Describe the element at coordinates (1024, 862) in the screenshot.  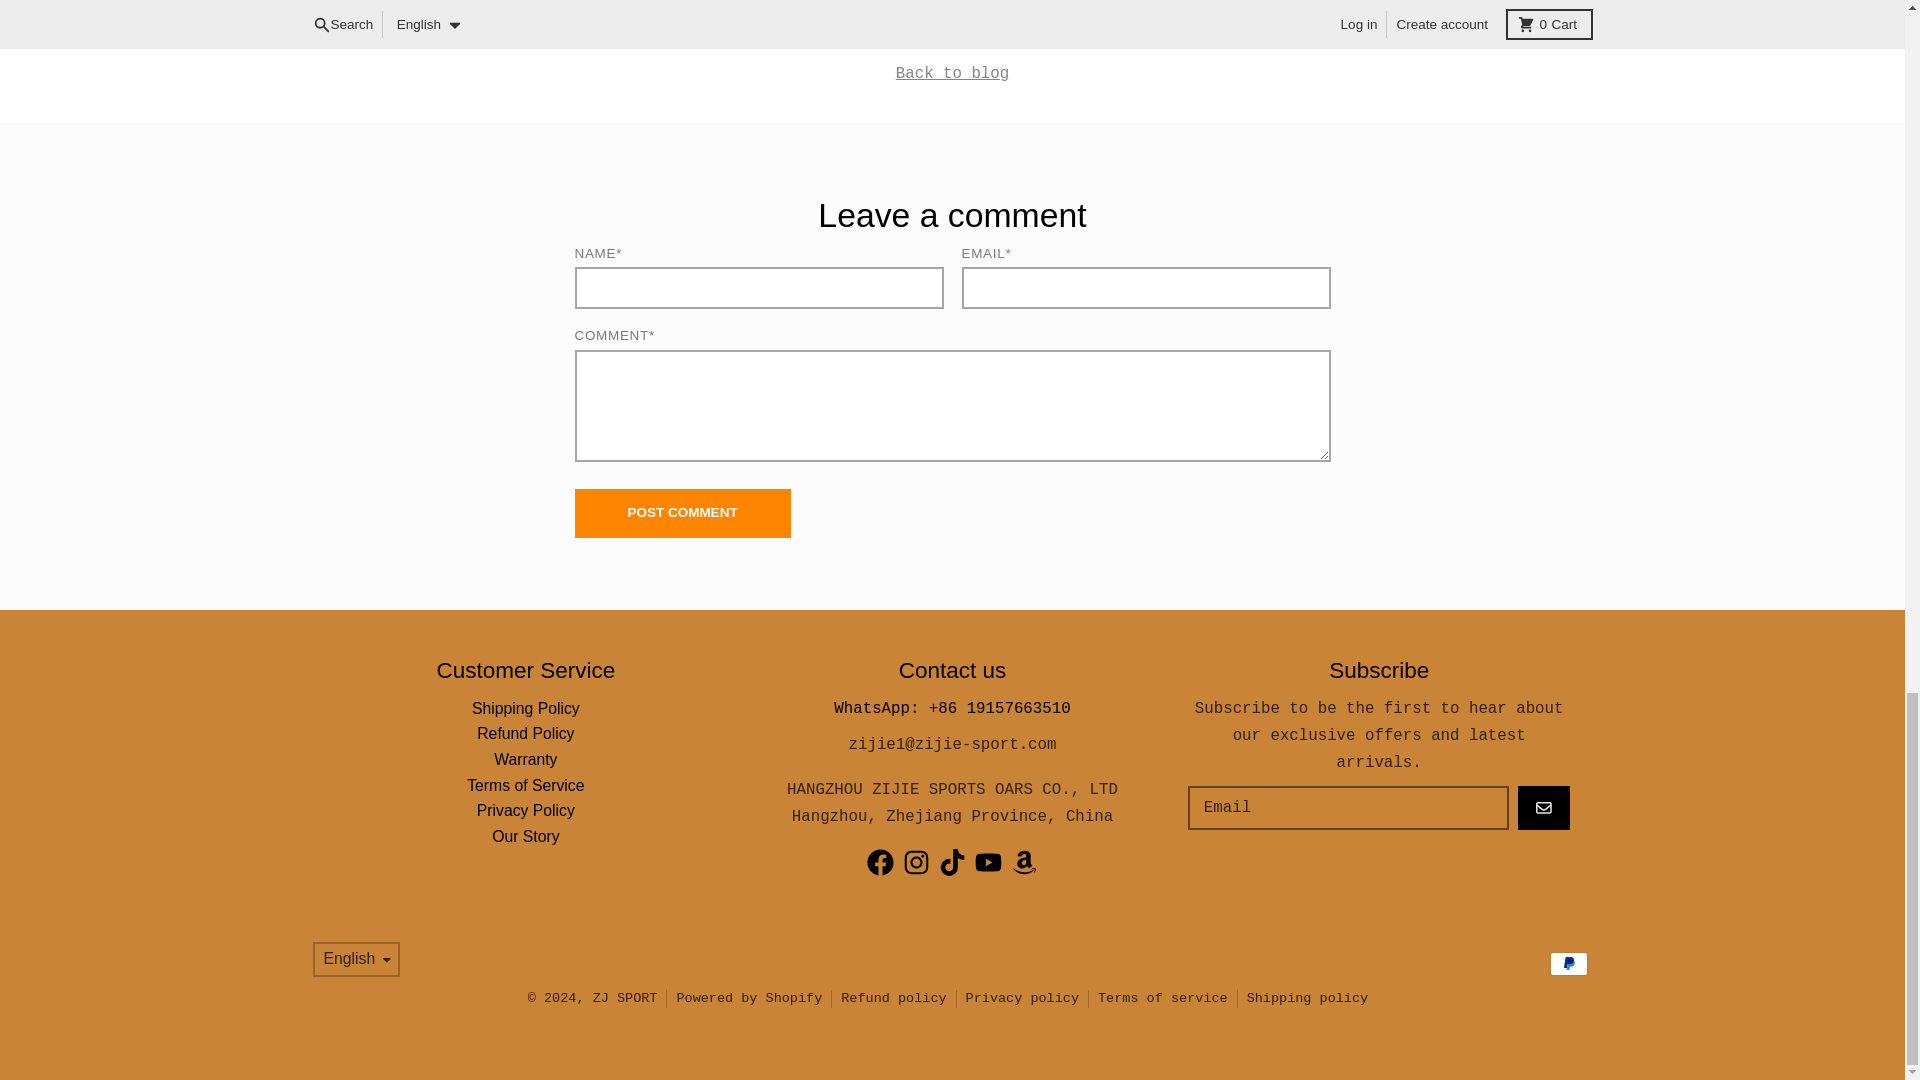
I see `Amazon - ZJ SPORT` at that location.